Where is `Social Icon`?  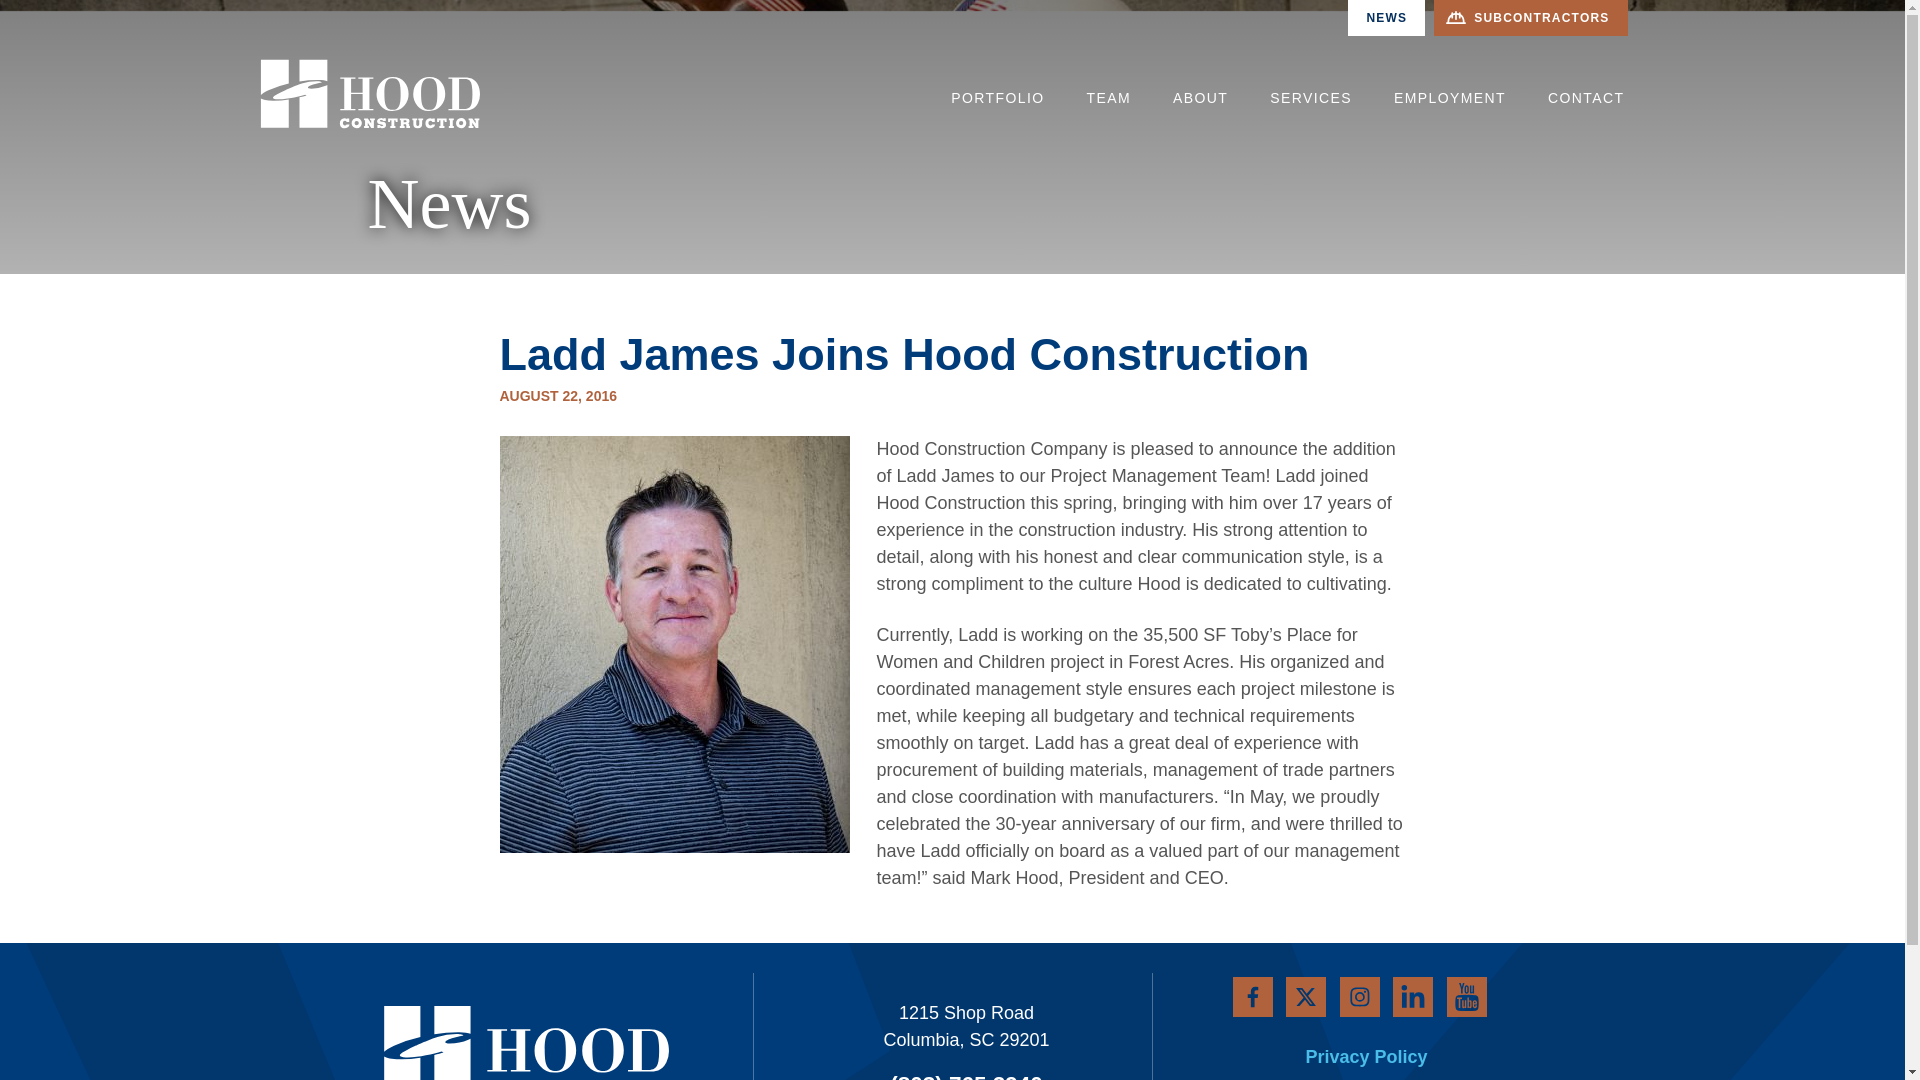 Social Icon is located at coordinates (1496, 993).